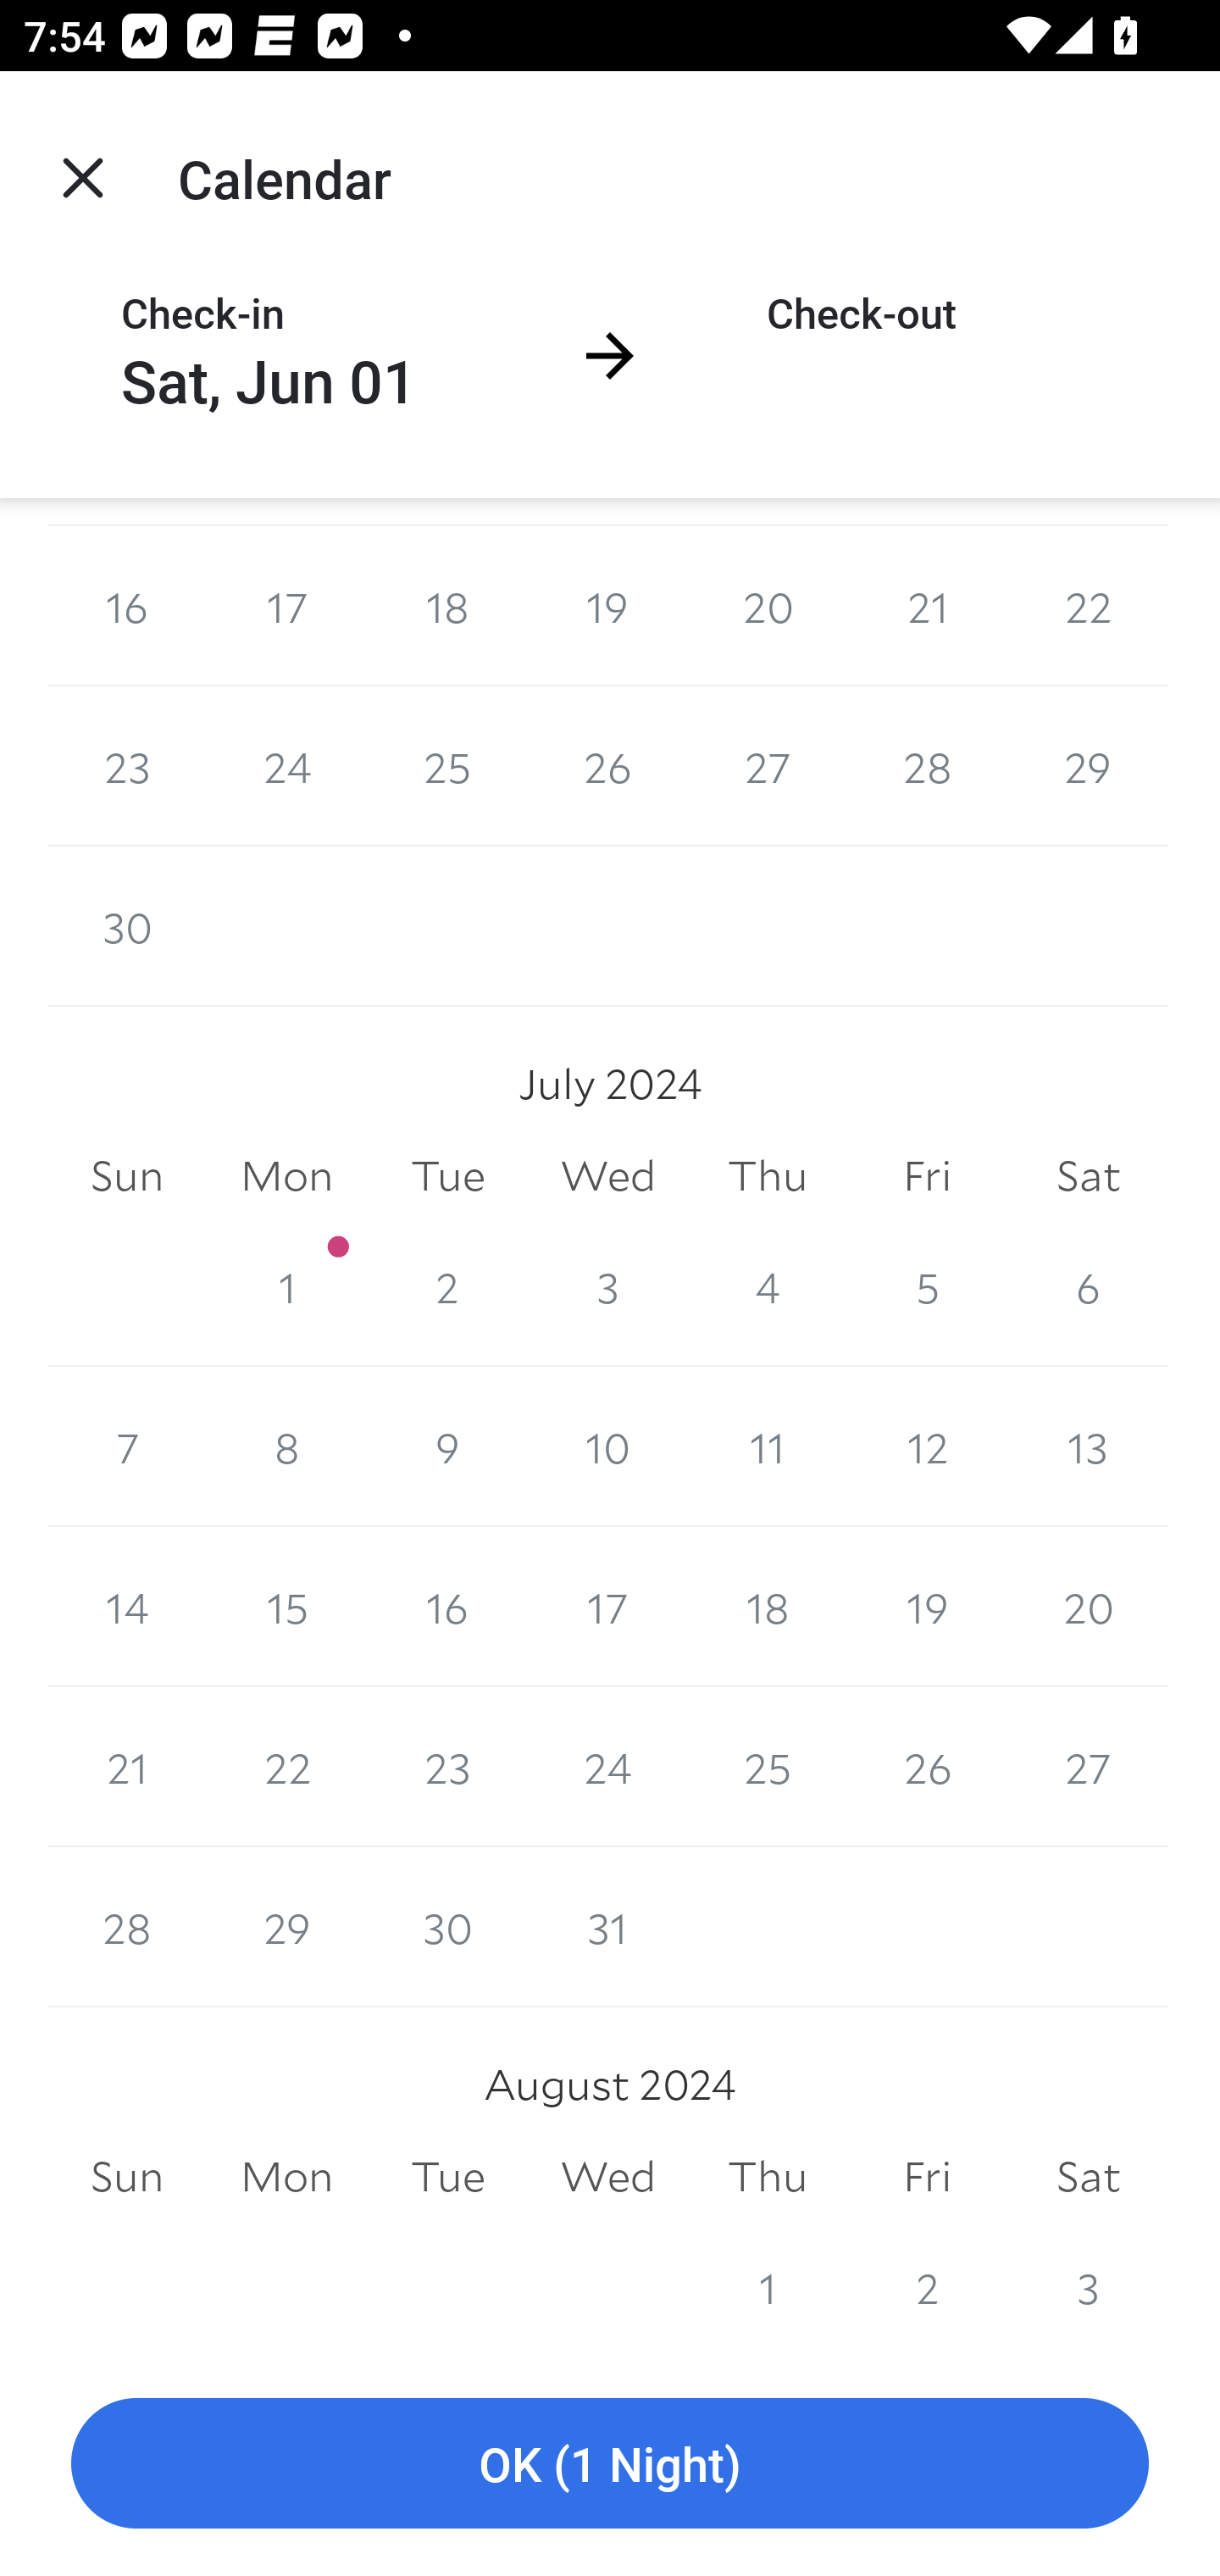 This screenshot has width=1220, height=2576. Describe the element at coordinates (447, 605) in the screenshot. I see `18 18 June 2024` at that location.